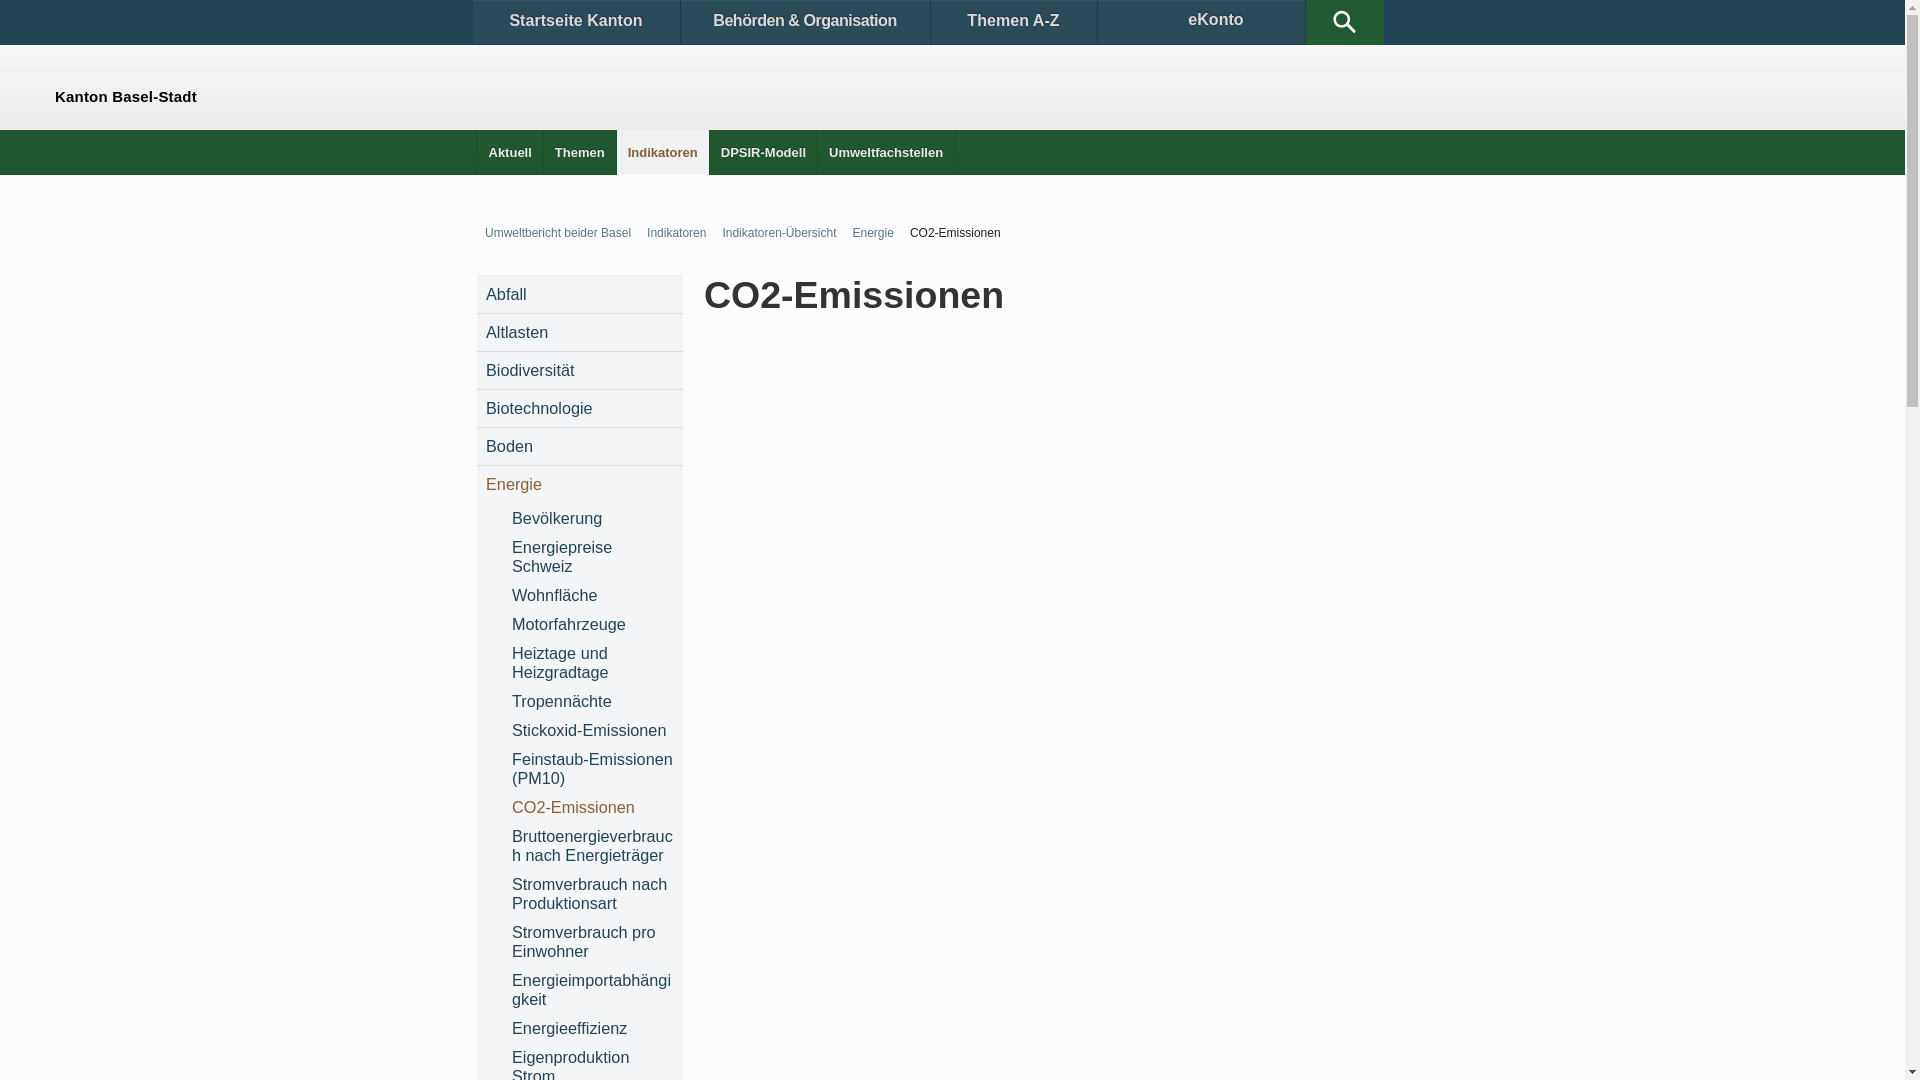  Describe the element at coordinates (32, 82) in the screenshot. I see `Kanton Basel-Stadt` at that location.